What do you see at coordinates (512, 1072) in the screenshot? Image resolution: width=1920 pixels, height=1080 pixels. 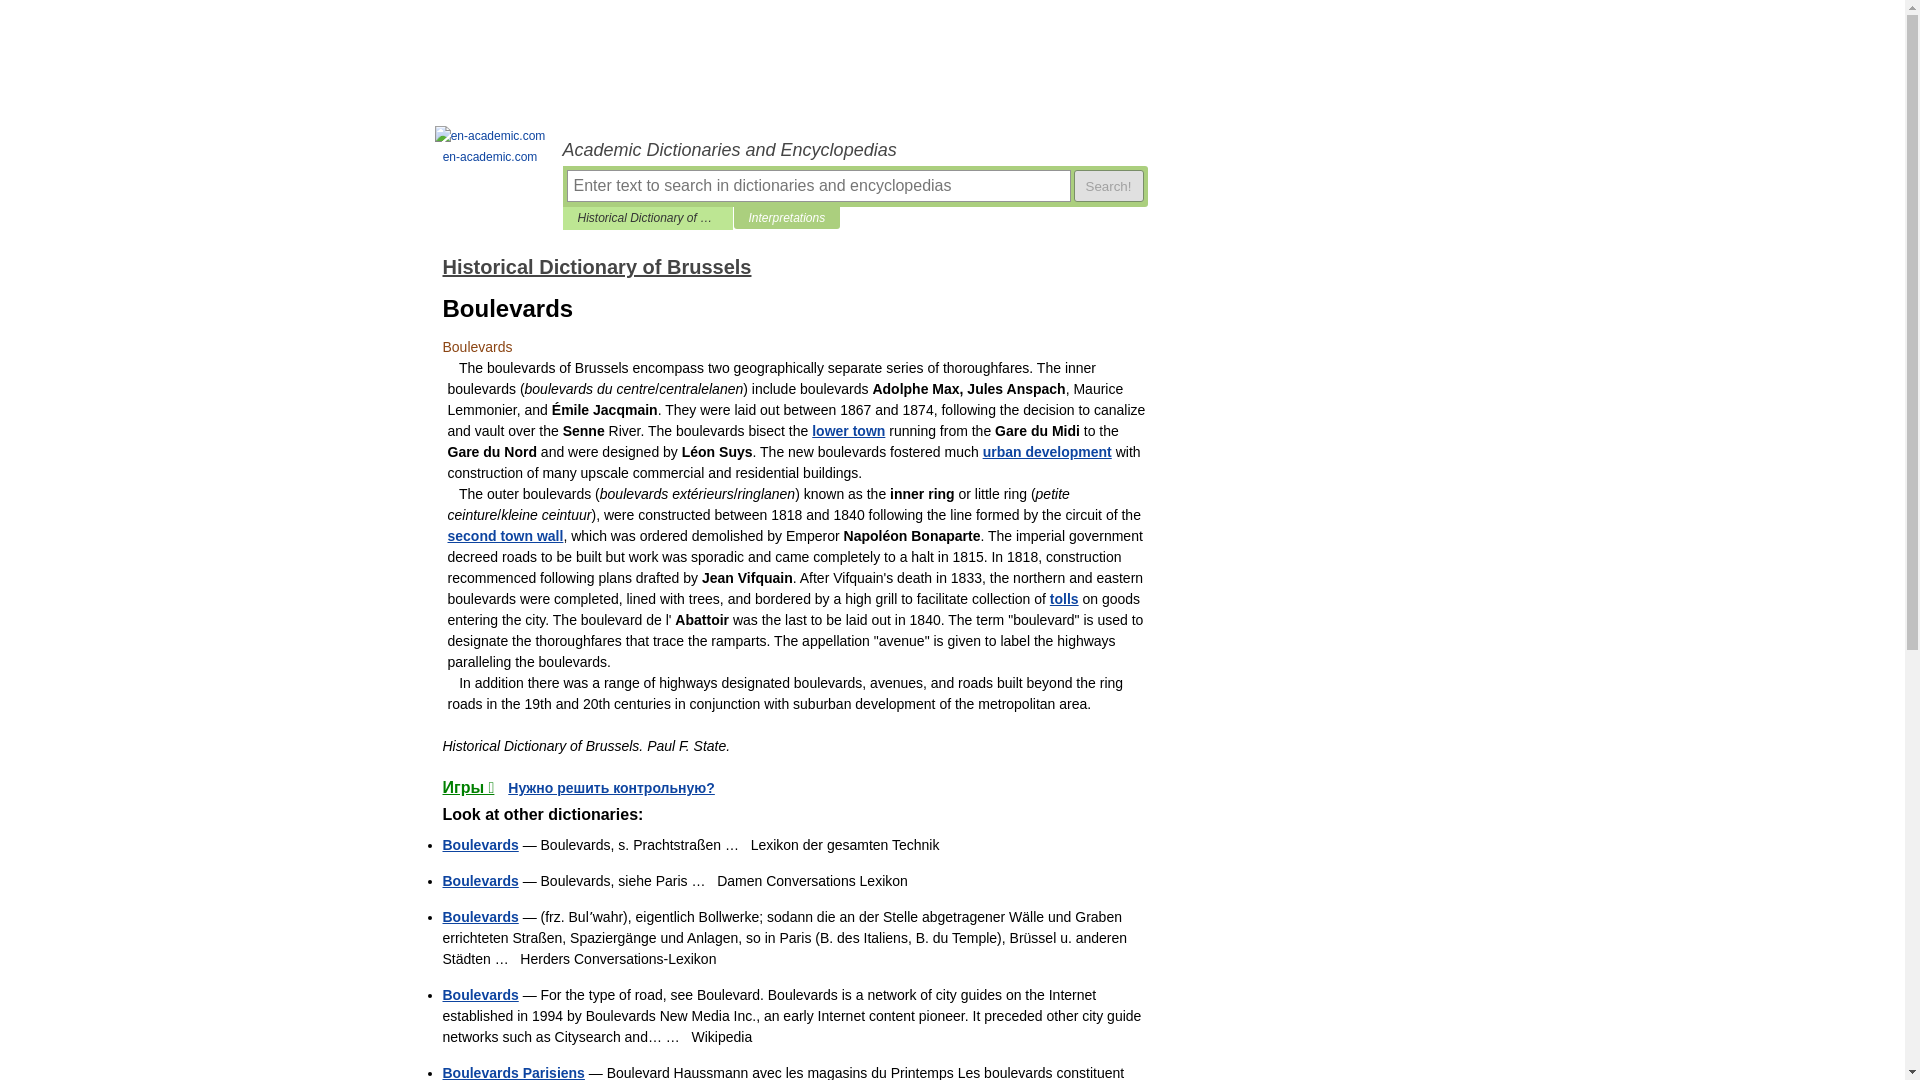 I see `Boulevards Parisiens` at bounding box center [512, 1072].